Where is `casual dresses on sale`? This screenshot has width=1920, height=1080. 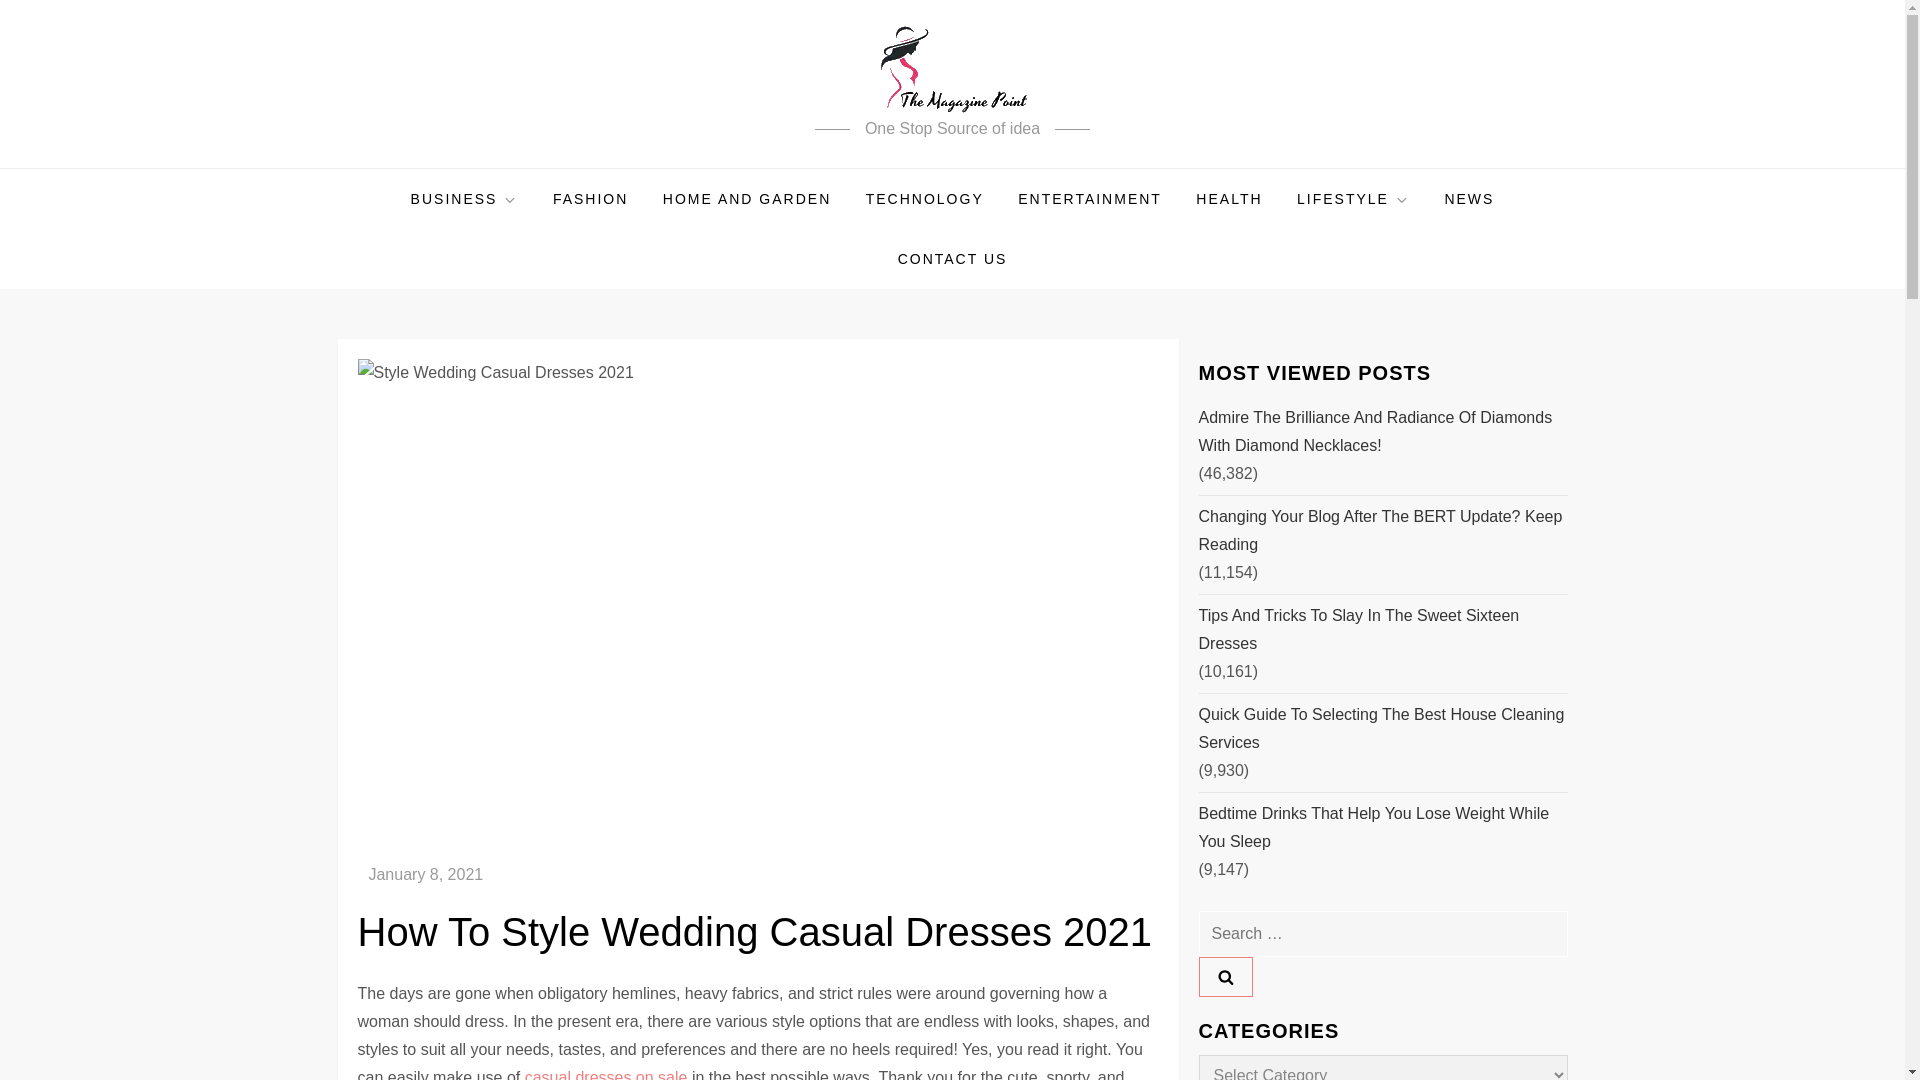
casual dresses on sale is located at coordinates (606, 1074).